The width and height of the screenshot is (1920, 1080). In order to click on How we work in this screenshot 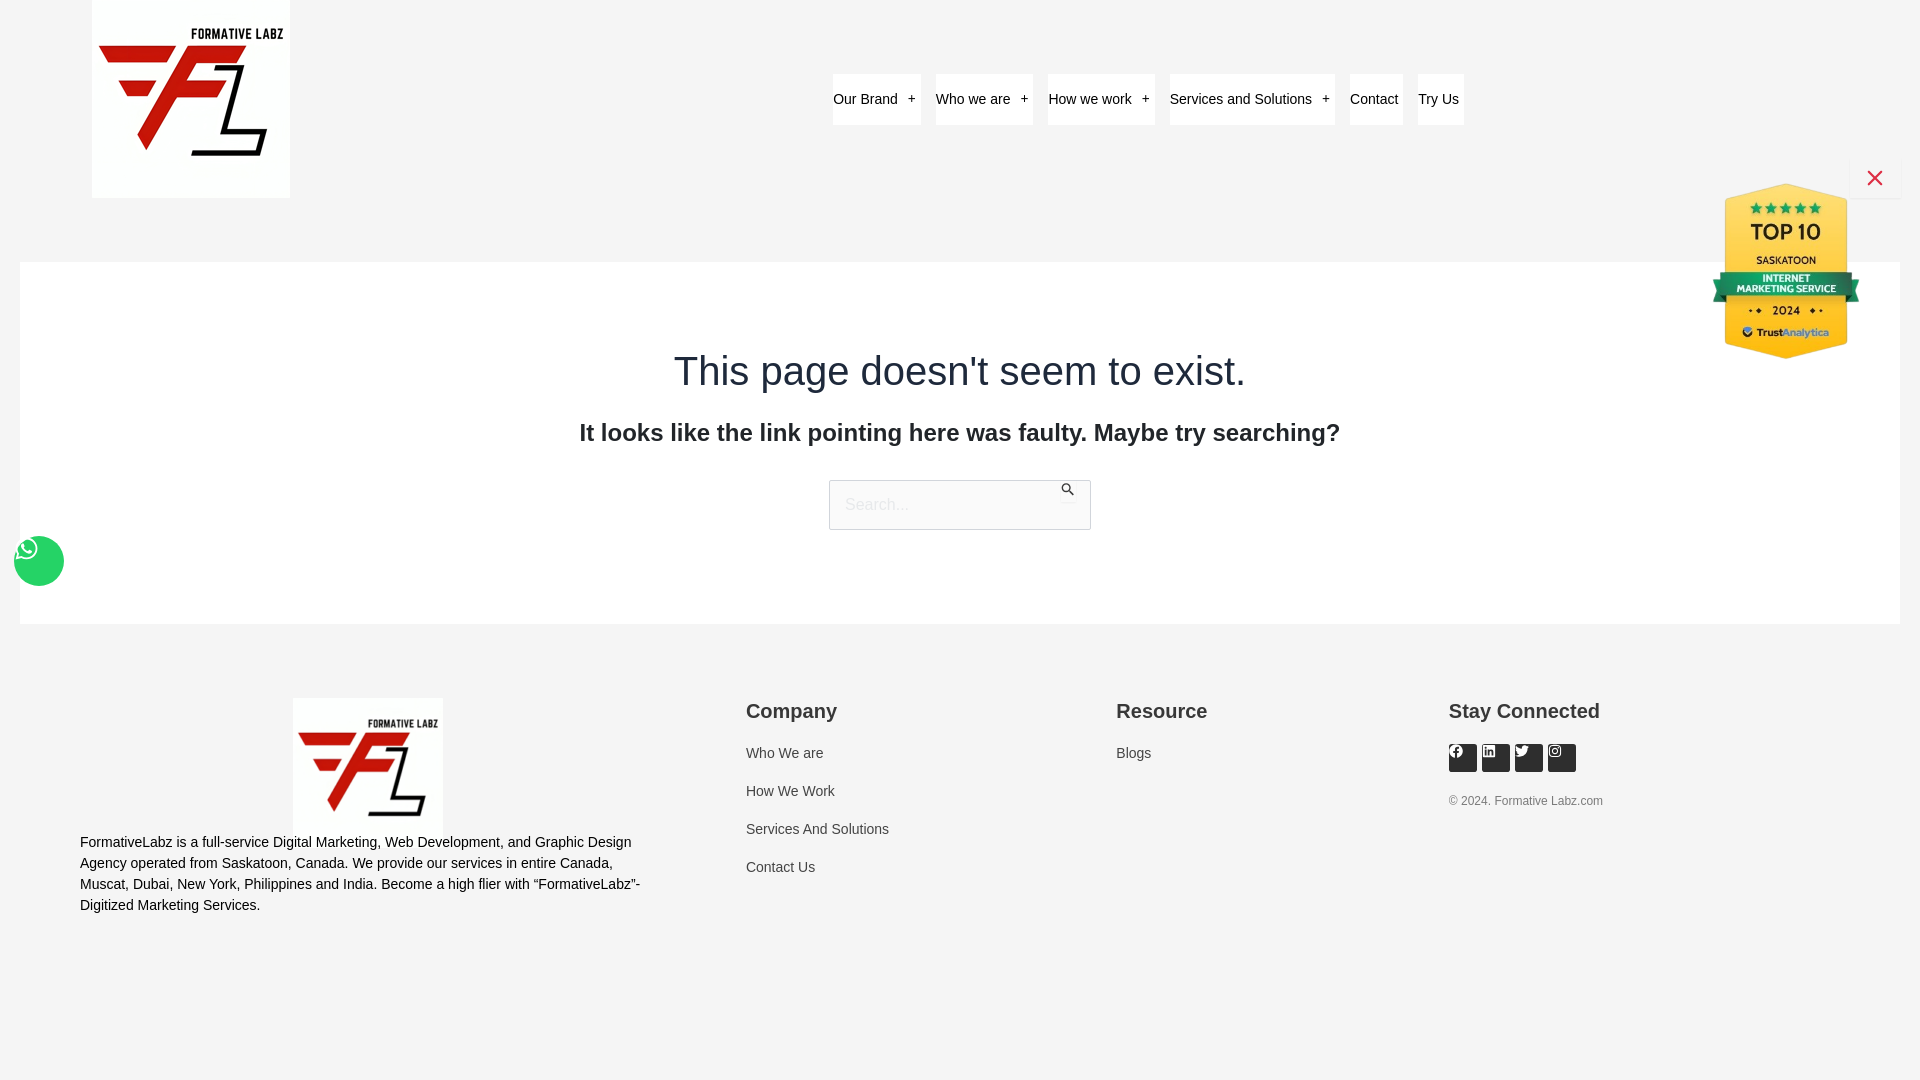, I will do `click(1100, 100)`.